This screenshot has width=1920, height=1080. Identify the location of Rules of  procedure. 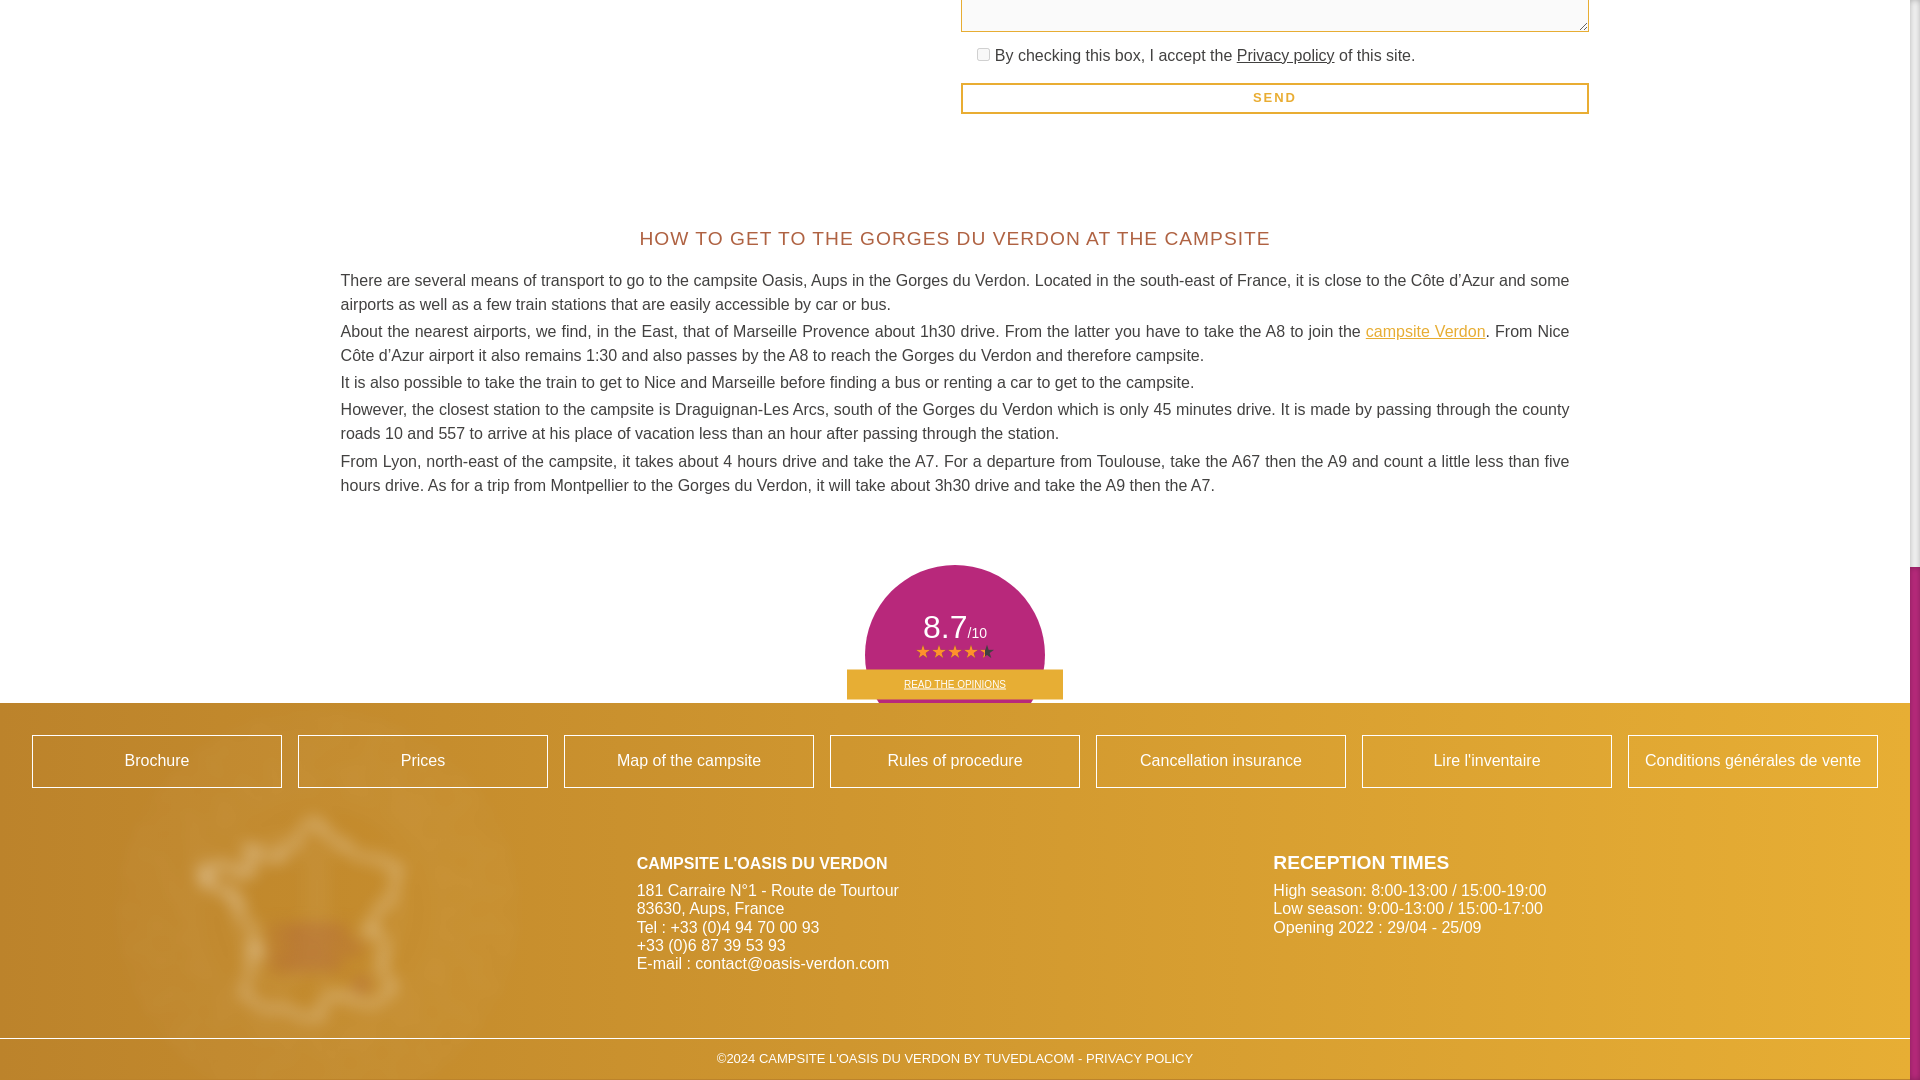
(954, 761).